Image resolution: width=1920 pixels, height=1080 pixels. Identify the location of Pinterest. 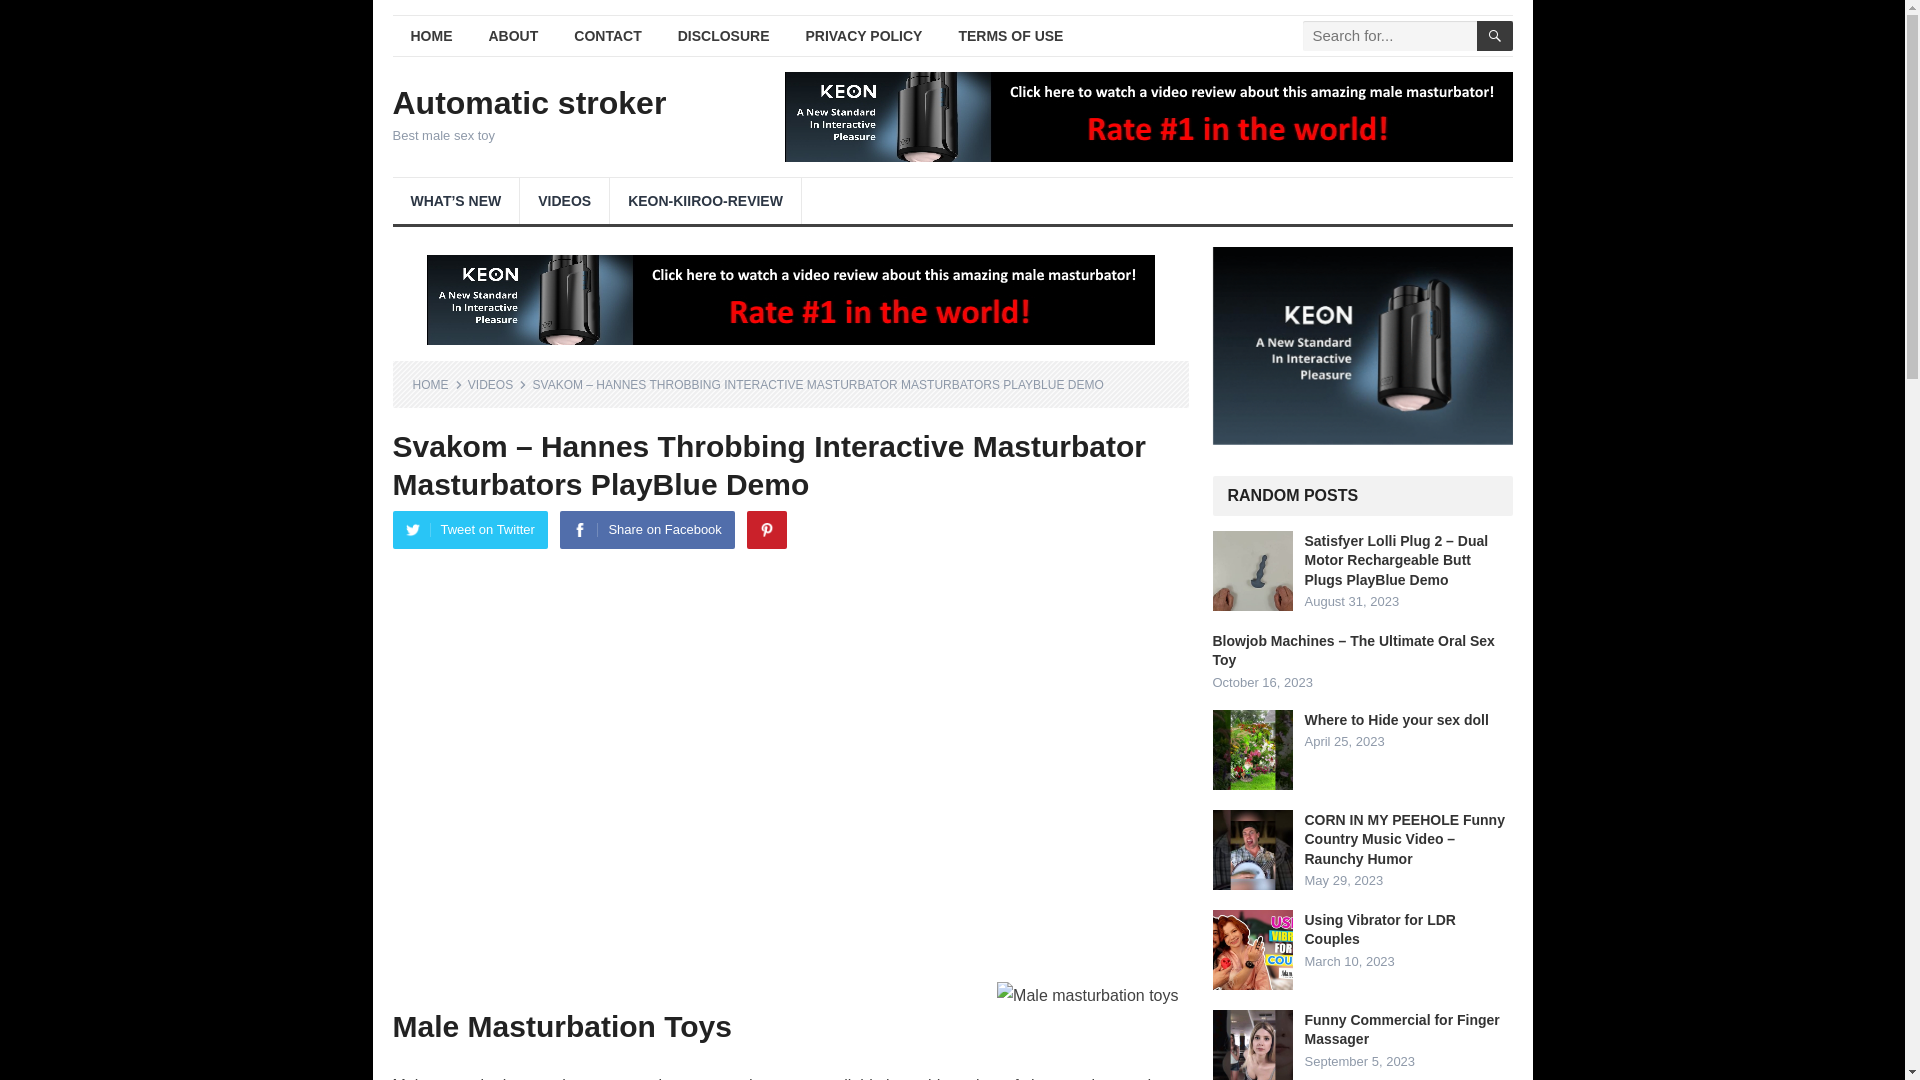
(766, 529).